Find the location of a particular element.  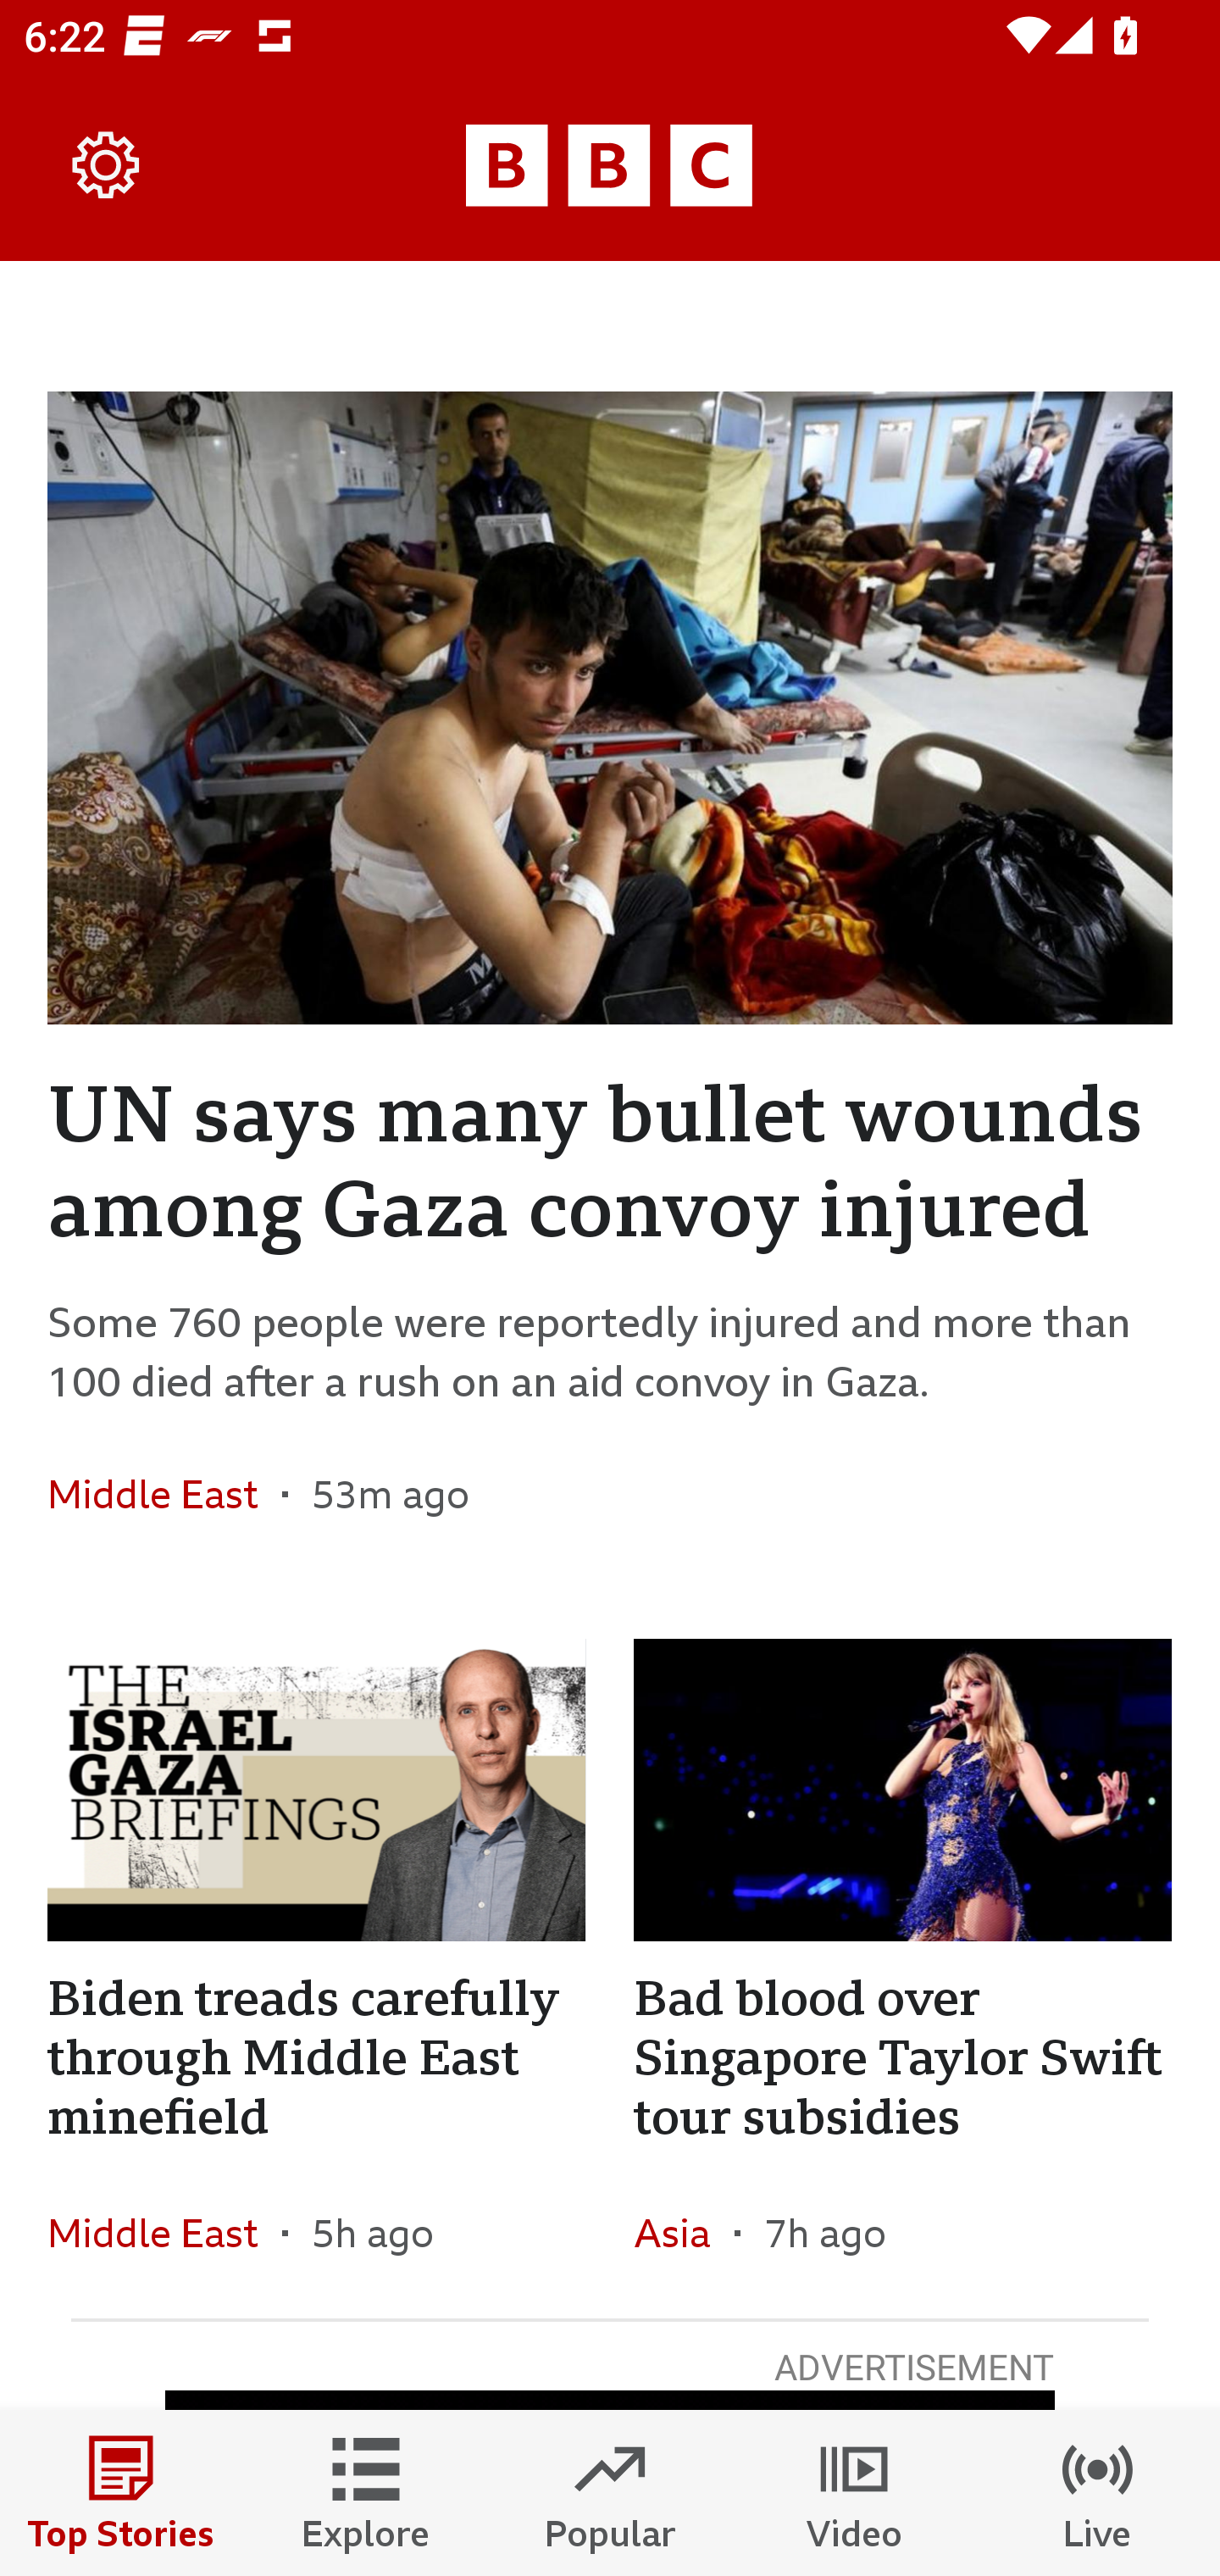

Explore is located at coordinates (366, 2493).